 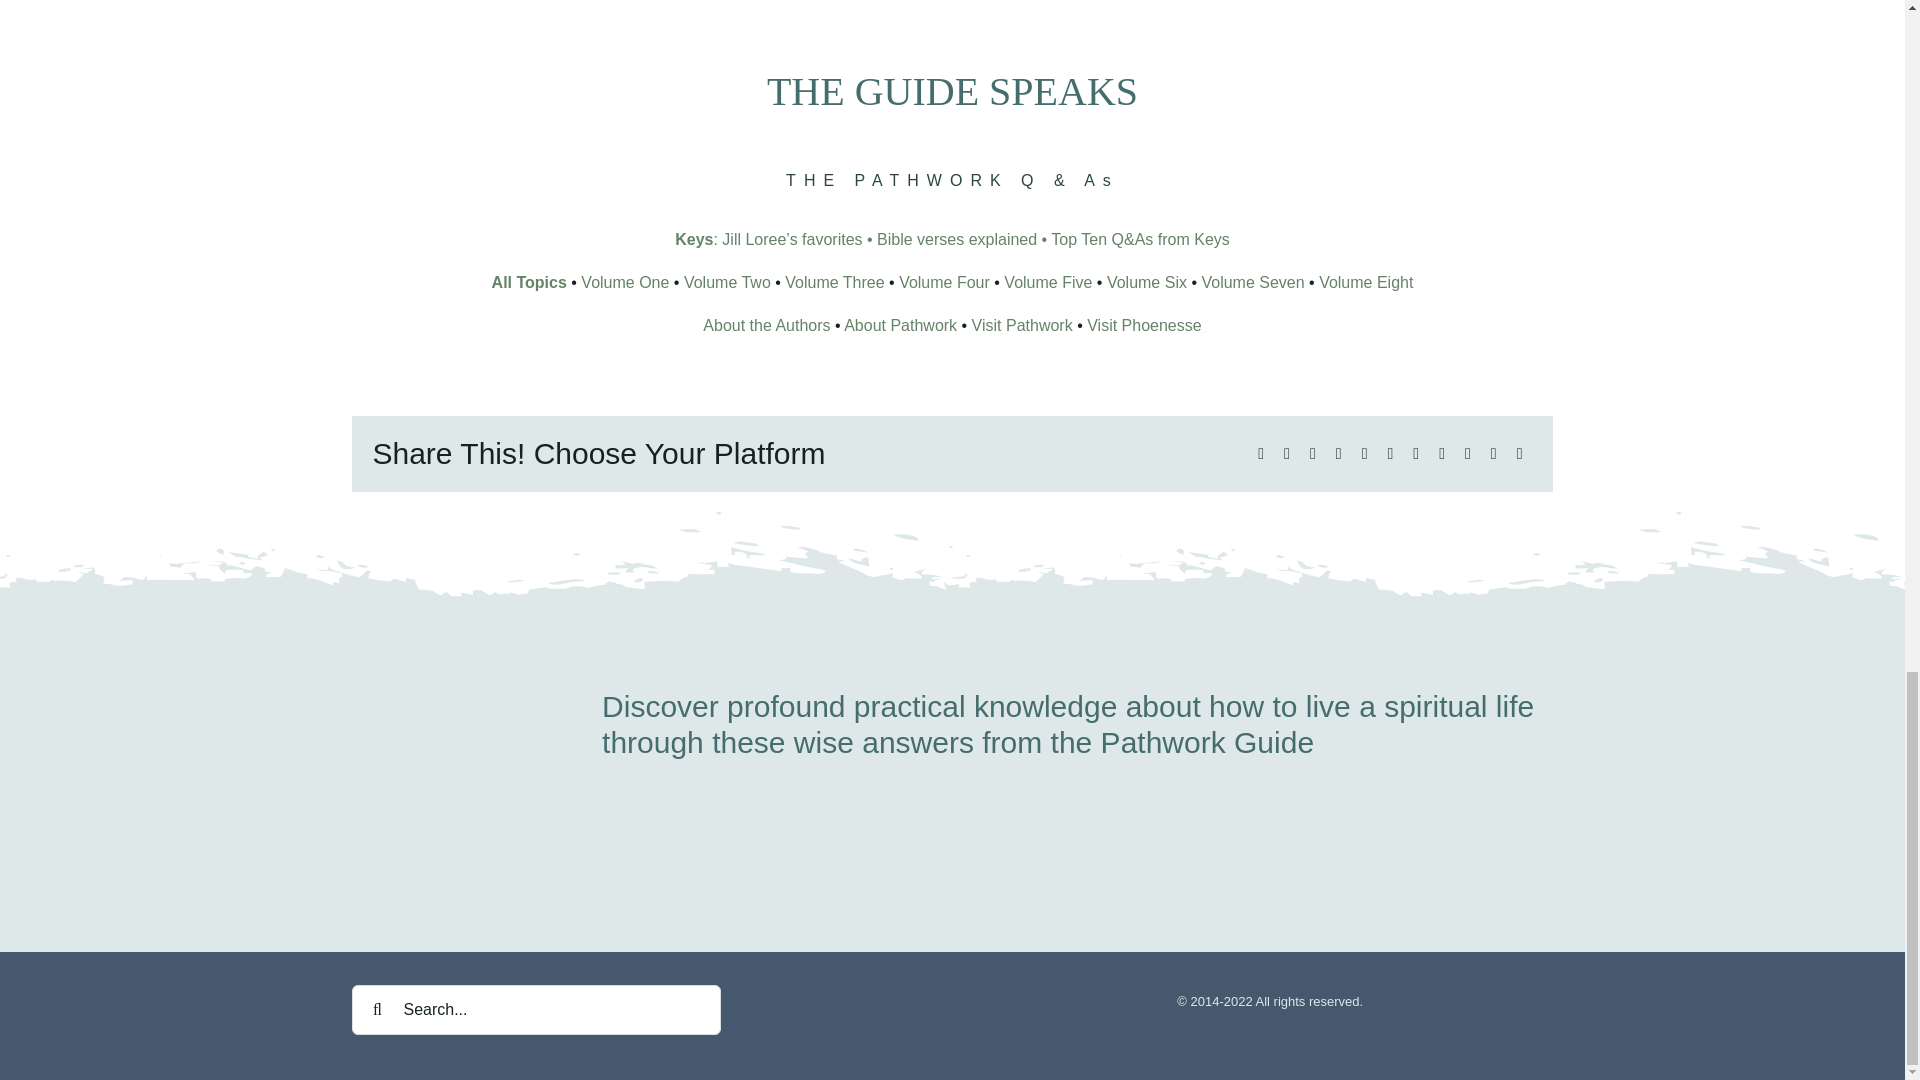 What do you see at coordinates (1364, 452) in the screenshot?
I see `WhatsApp` at bounding box center [1364, 452].